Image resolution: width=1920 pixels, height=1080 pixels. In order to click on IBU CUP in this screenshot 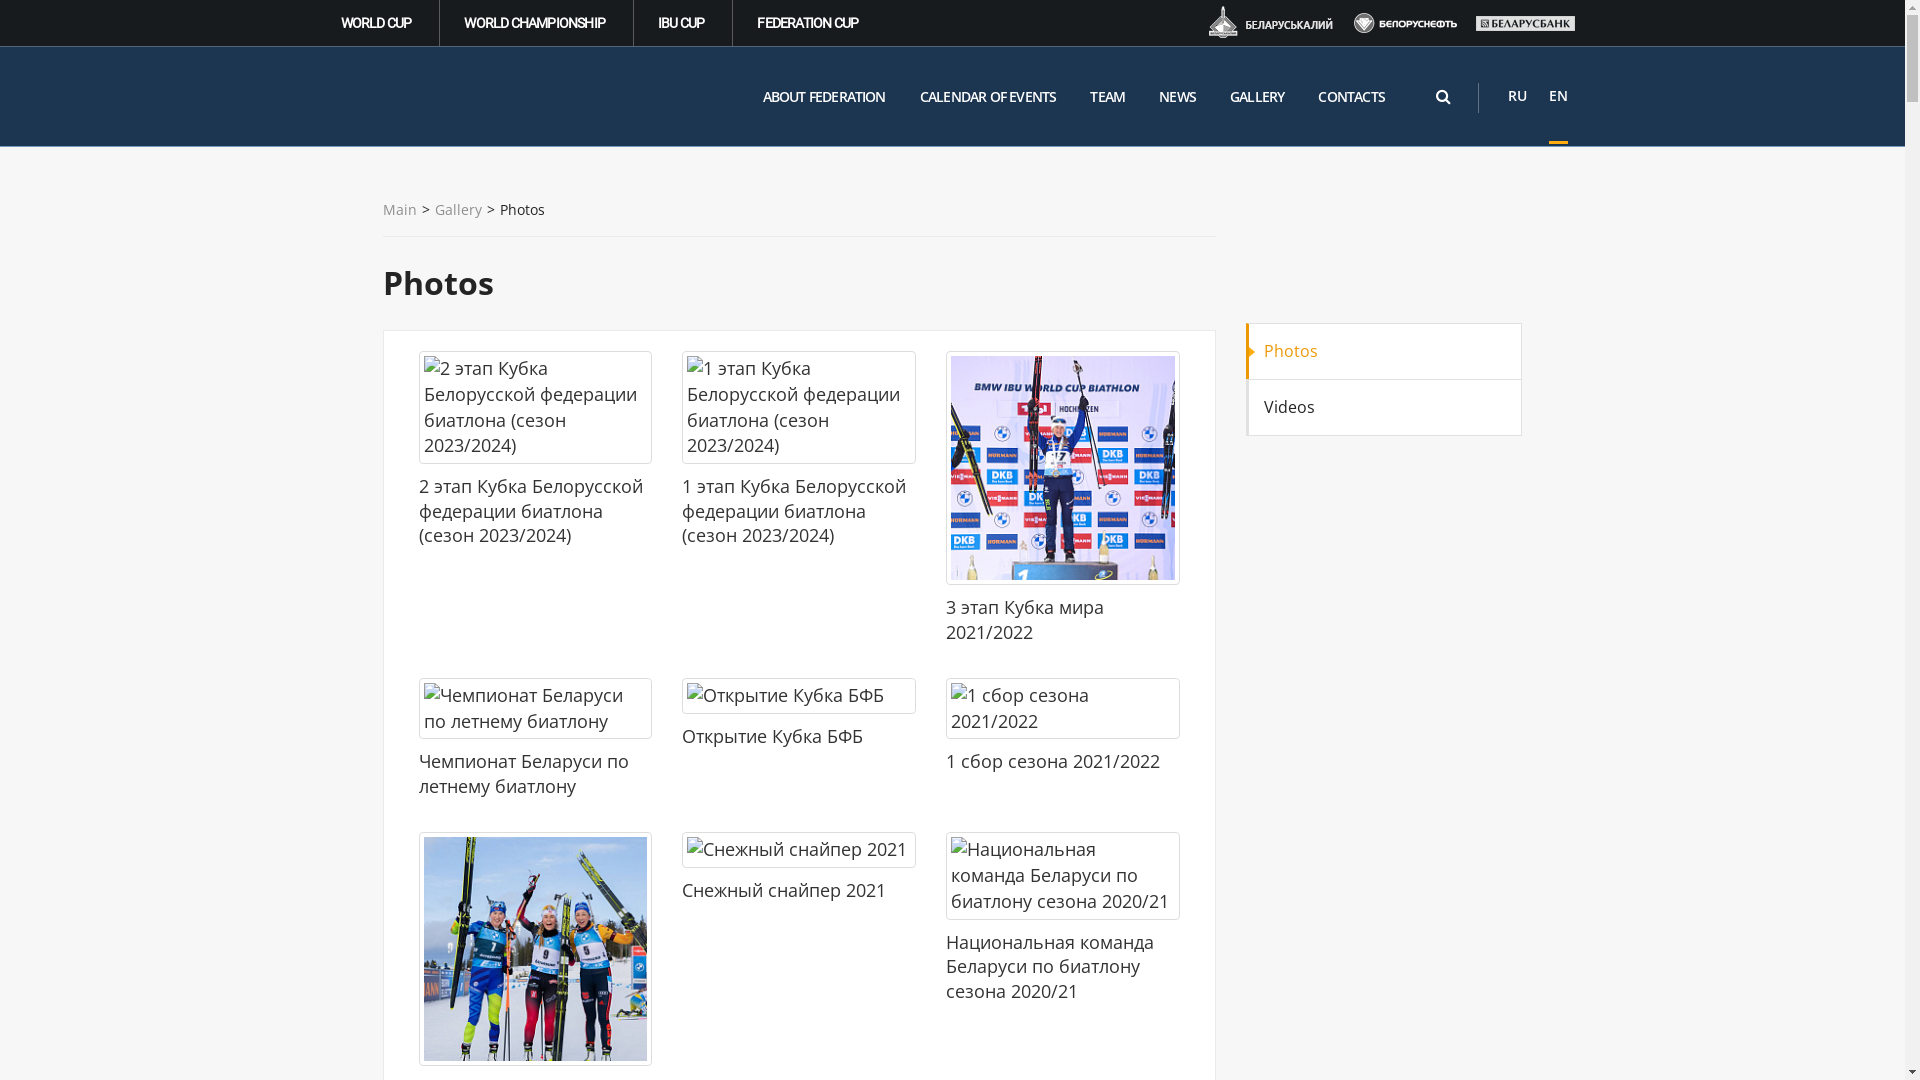, I will do `click(683, 23)`.